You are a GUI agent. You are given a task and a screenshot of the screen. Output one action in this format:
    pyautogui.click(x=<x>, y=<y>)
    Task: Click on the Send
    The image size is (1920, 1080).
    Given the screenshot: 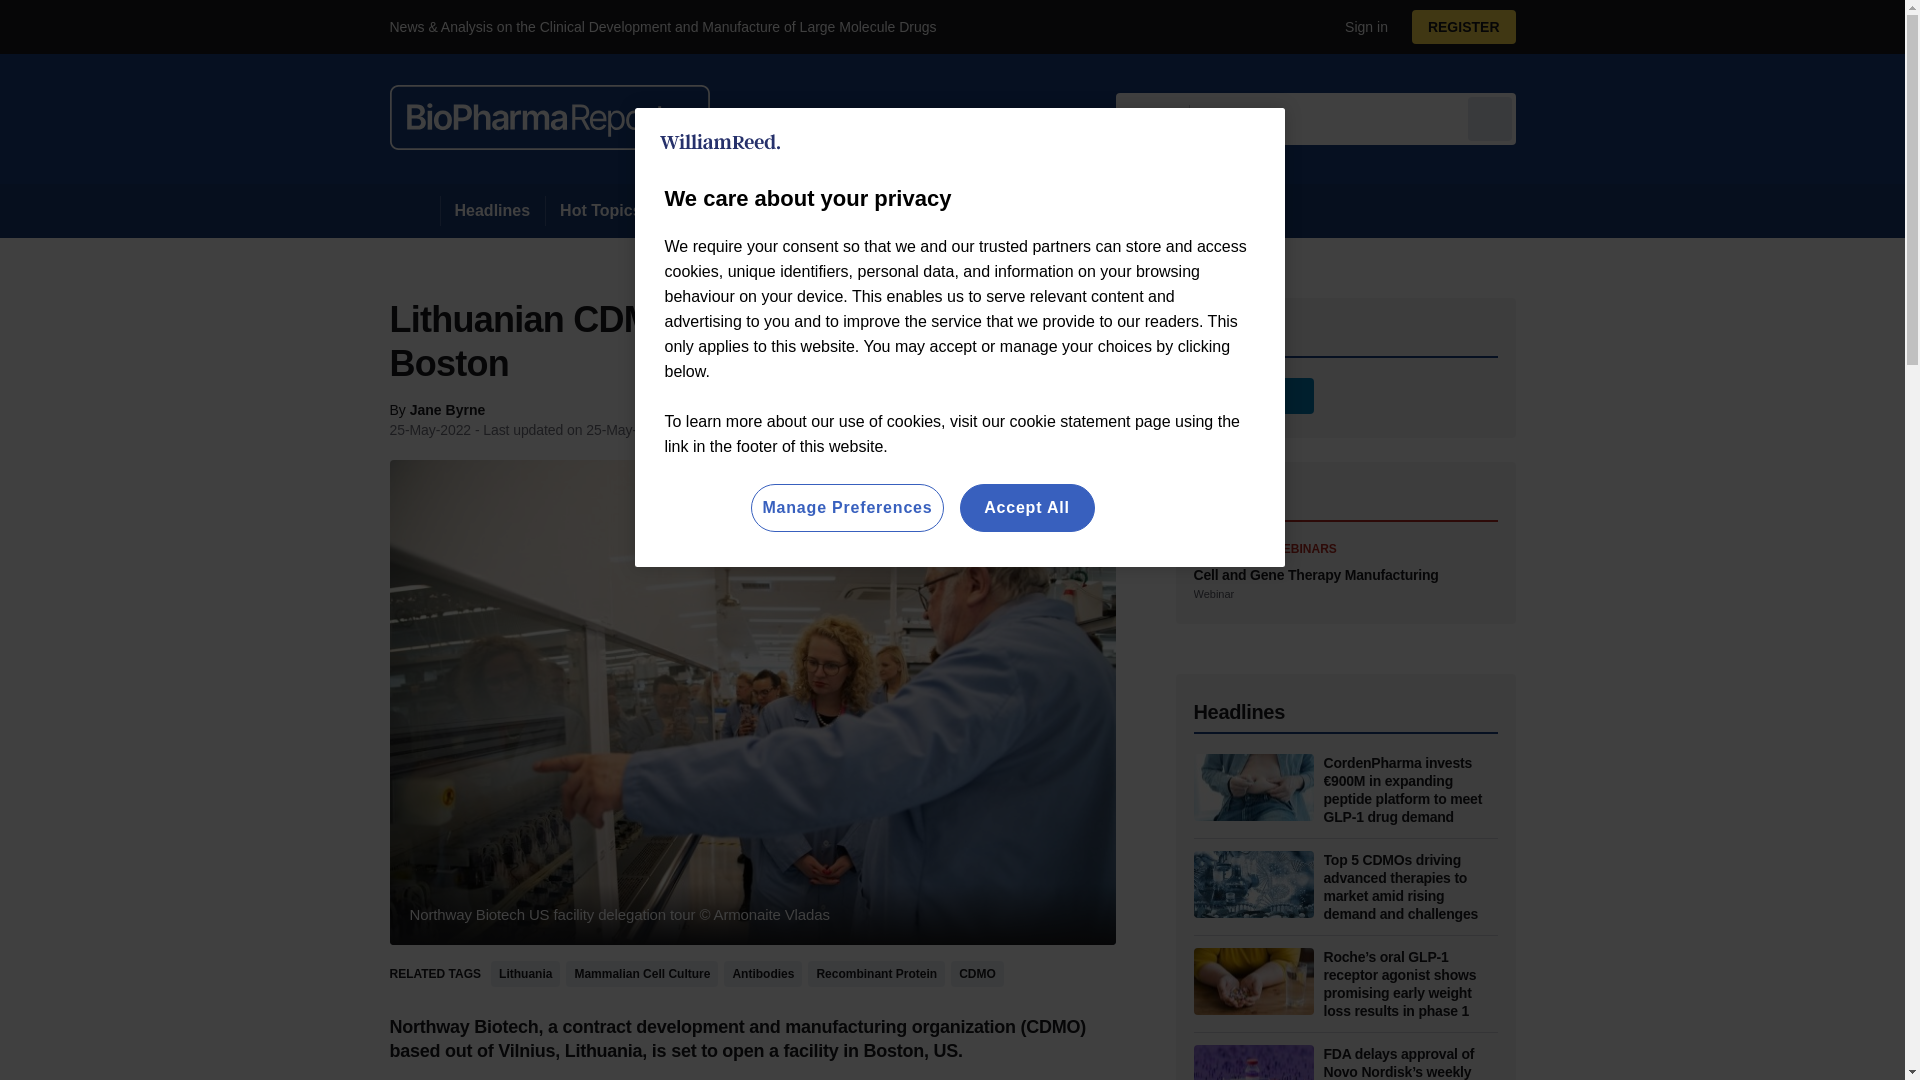 What is the action you would take?
    pyautogui.click(x=1490, y=118)
    